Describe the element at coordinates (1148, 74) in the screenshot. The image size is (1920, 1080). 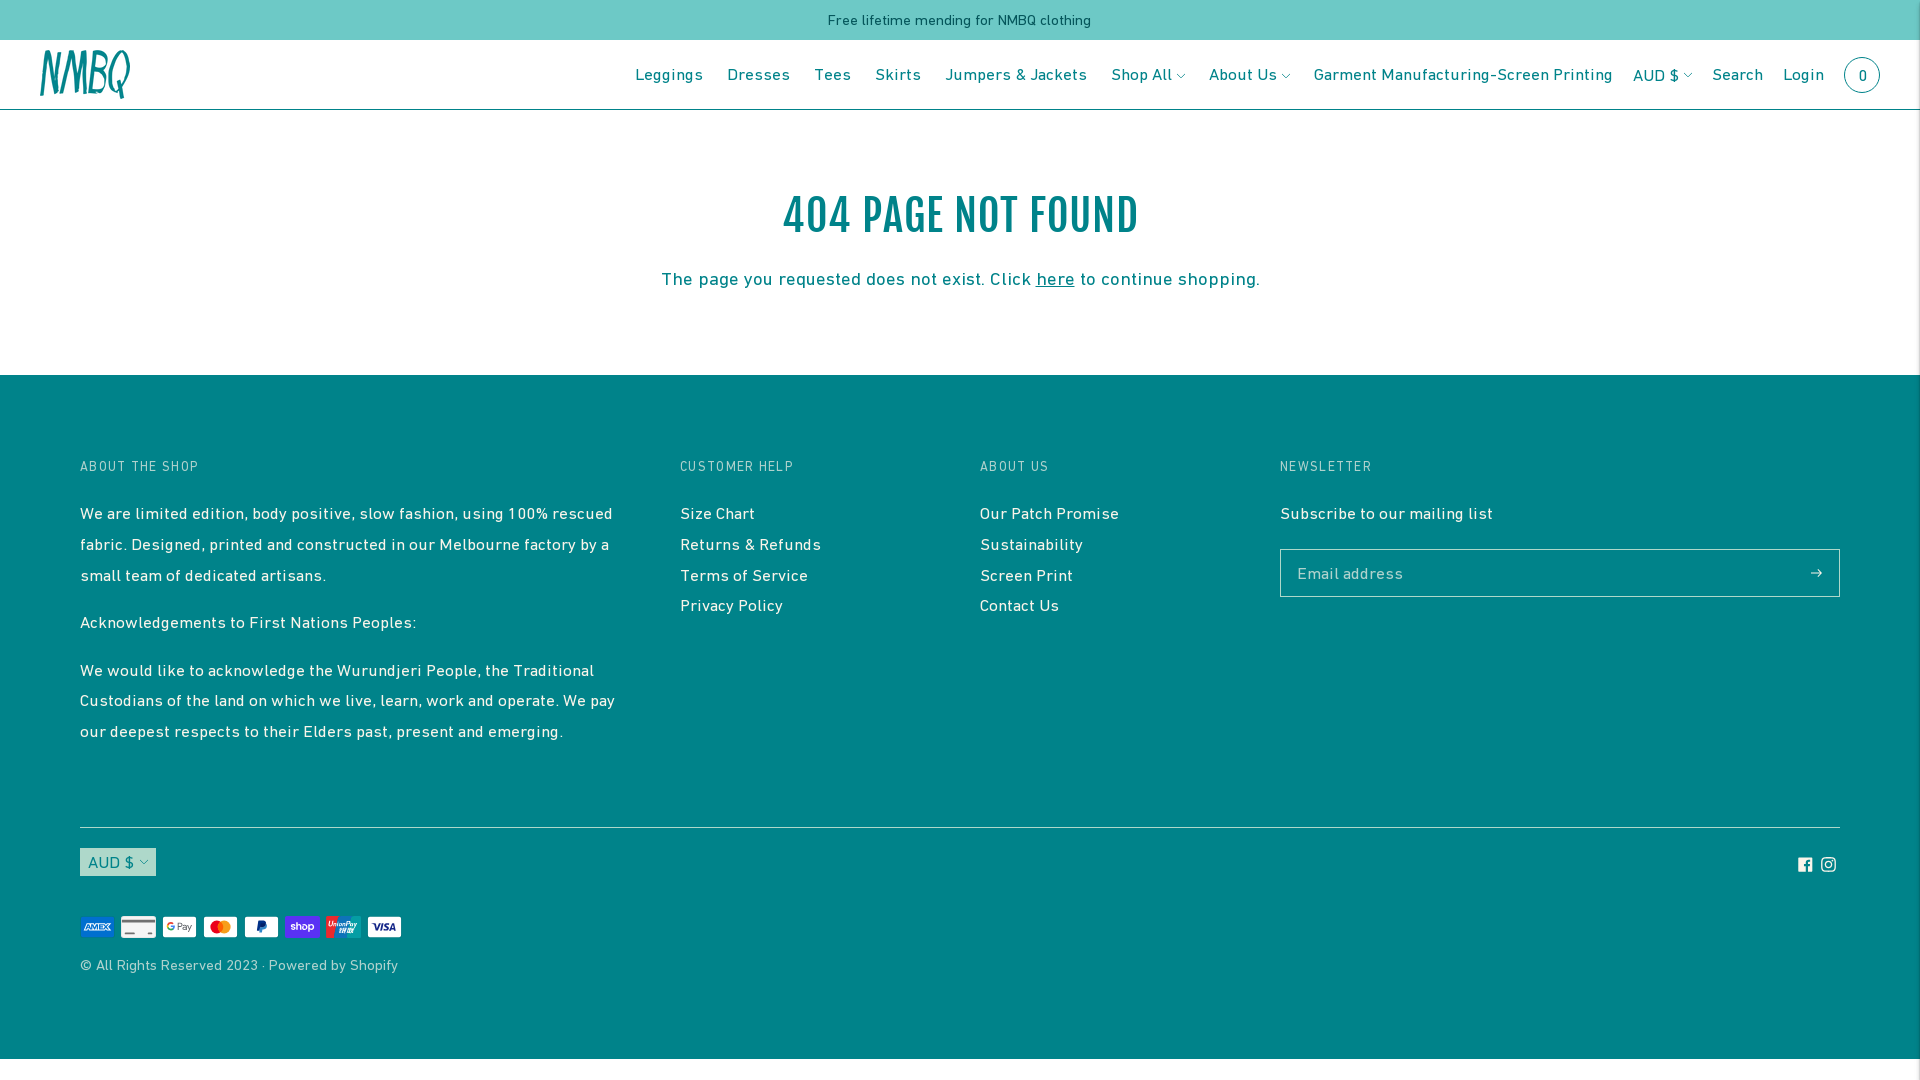
I see `Shop All` at that location.